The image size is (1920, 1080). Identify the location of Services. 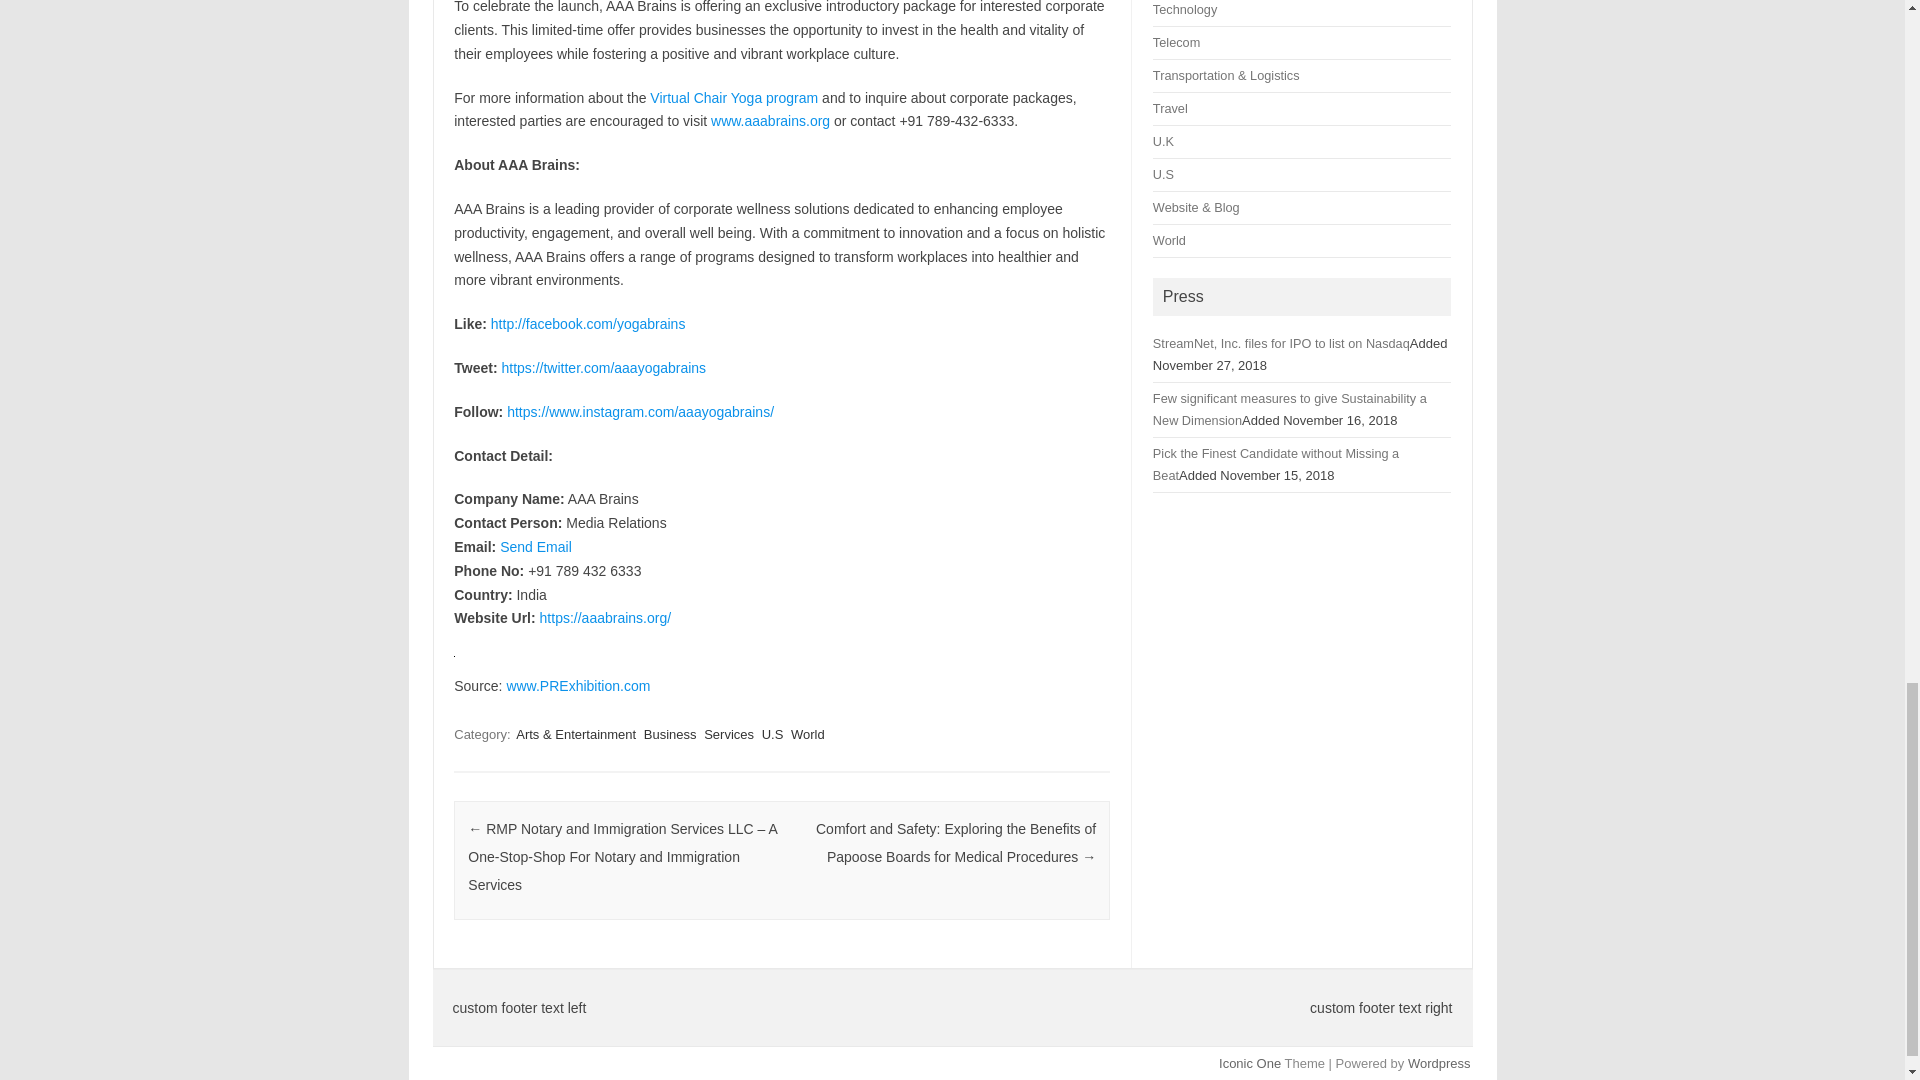
(729, 734).